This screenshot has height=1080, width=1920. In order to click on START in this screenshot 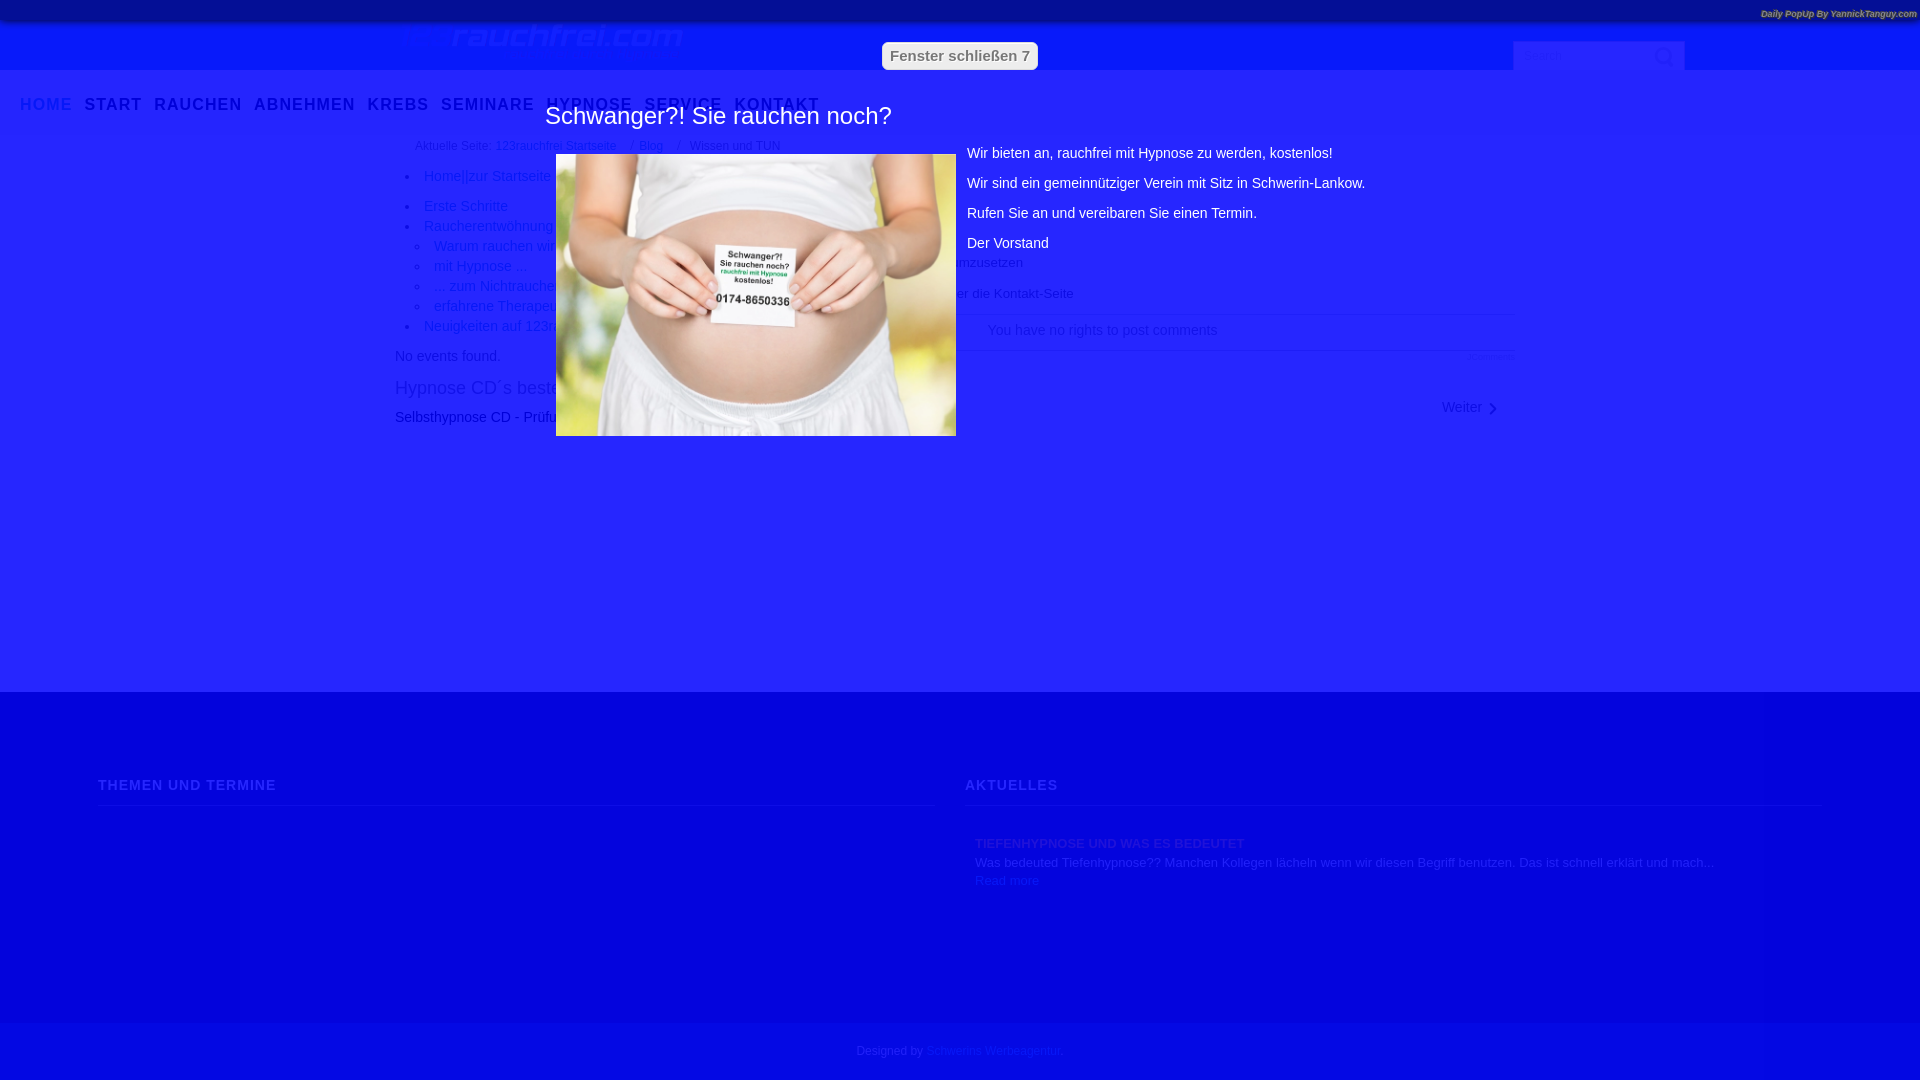, I will do `click(119, 106)`.